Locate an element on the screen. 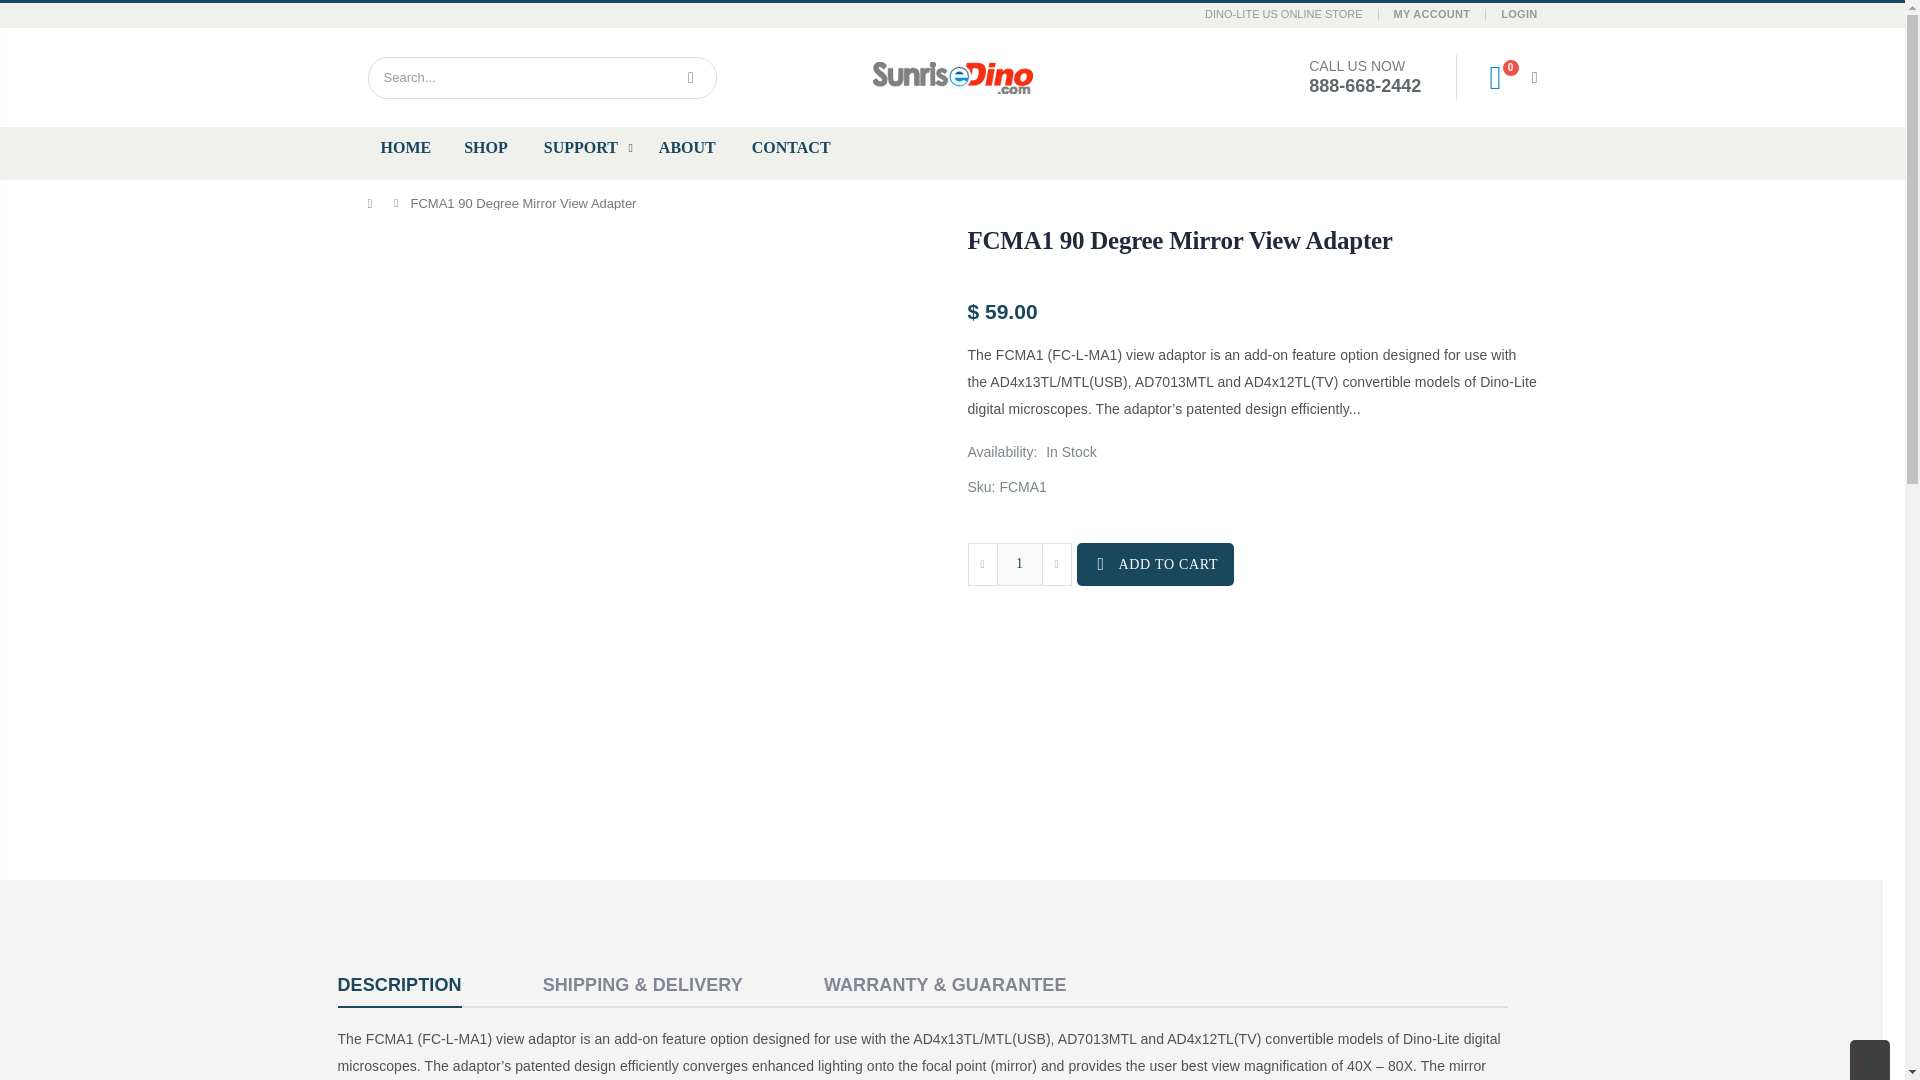  Search is located at coordinates (690, 78).